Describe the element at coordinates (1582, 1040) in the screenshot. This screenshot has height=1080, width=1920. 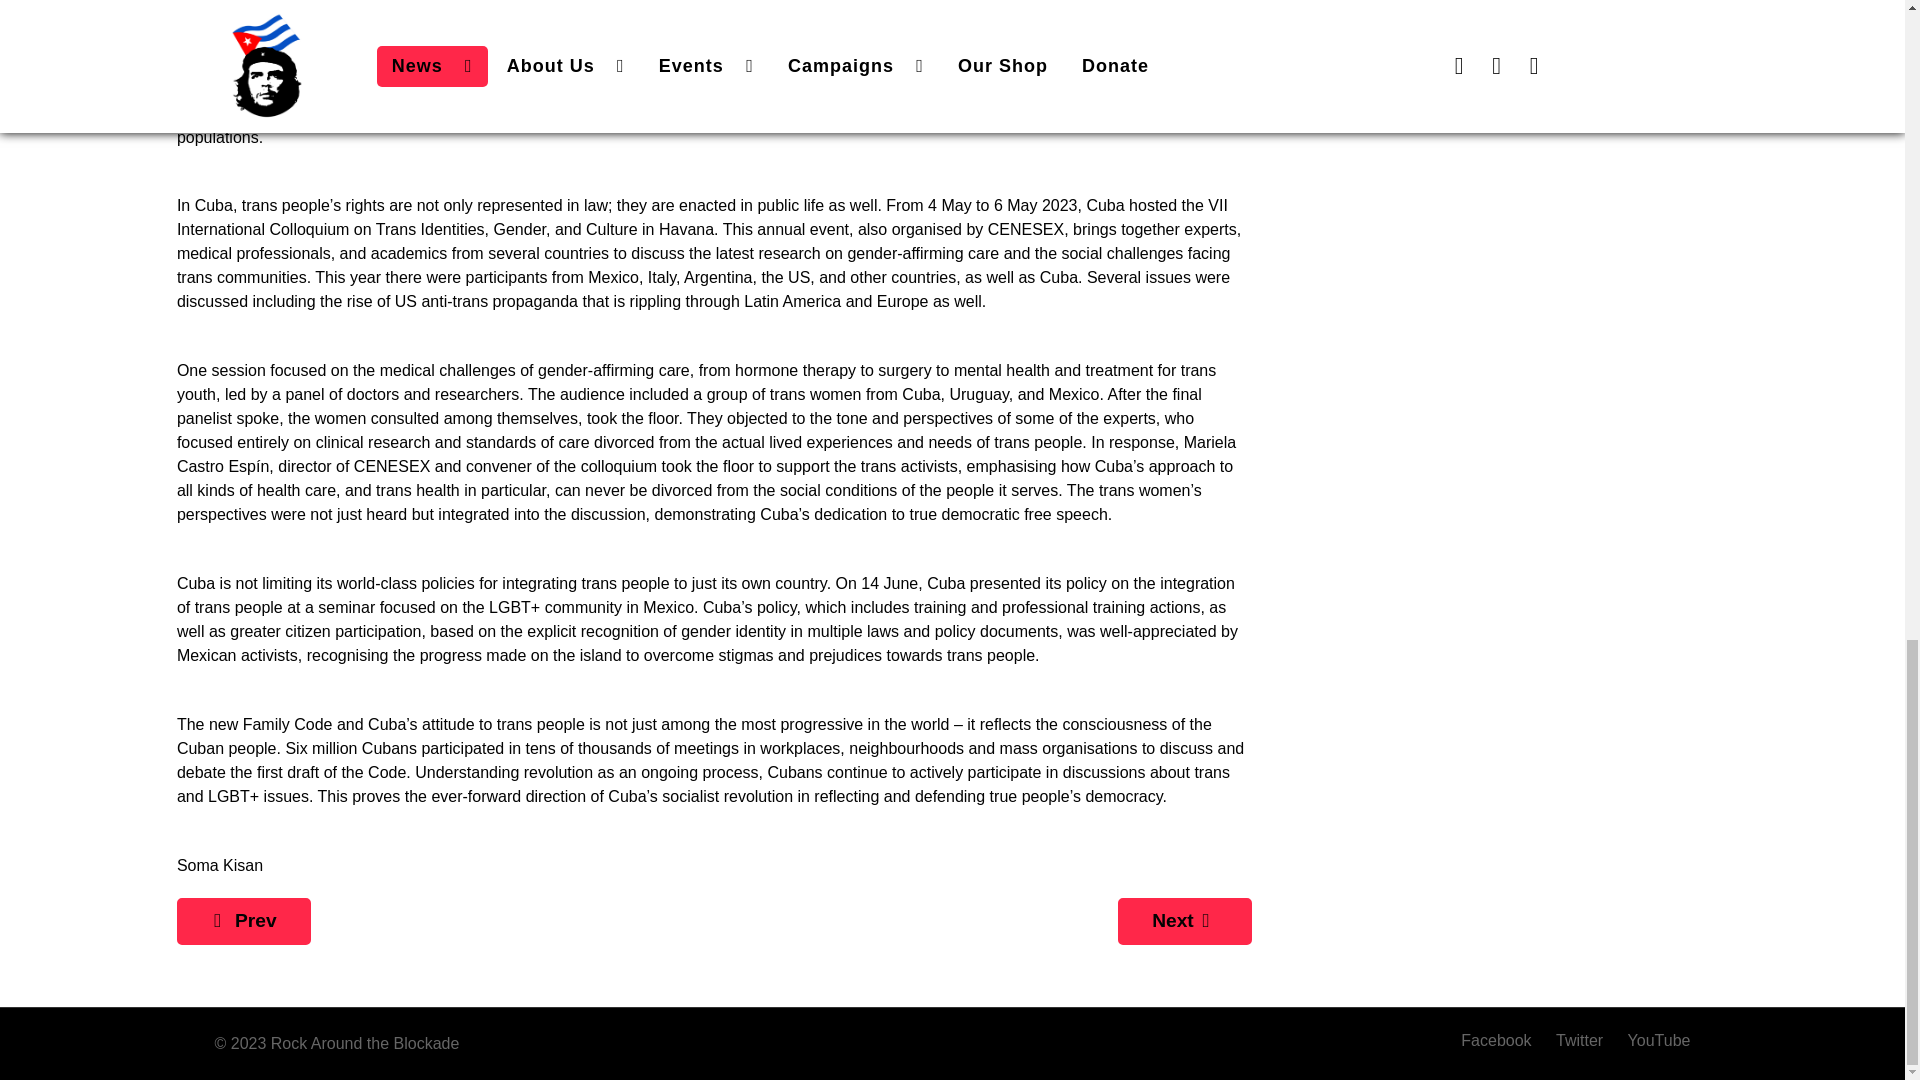
I see `Twitter` at that location.